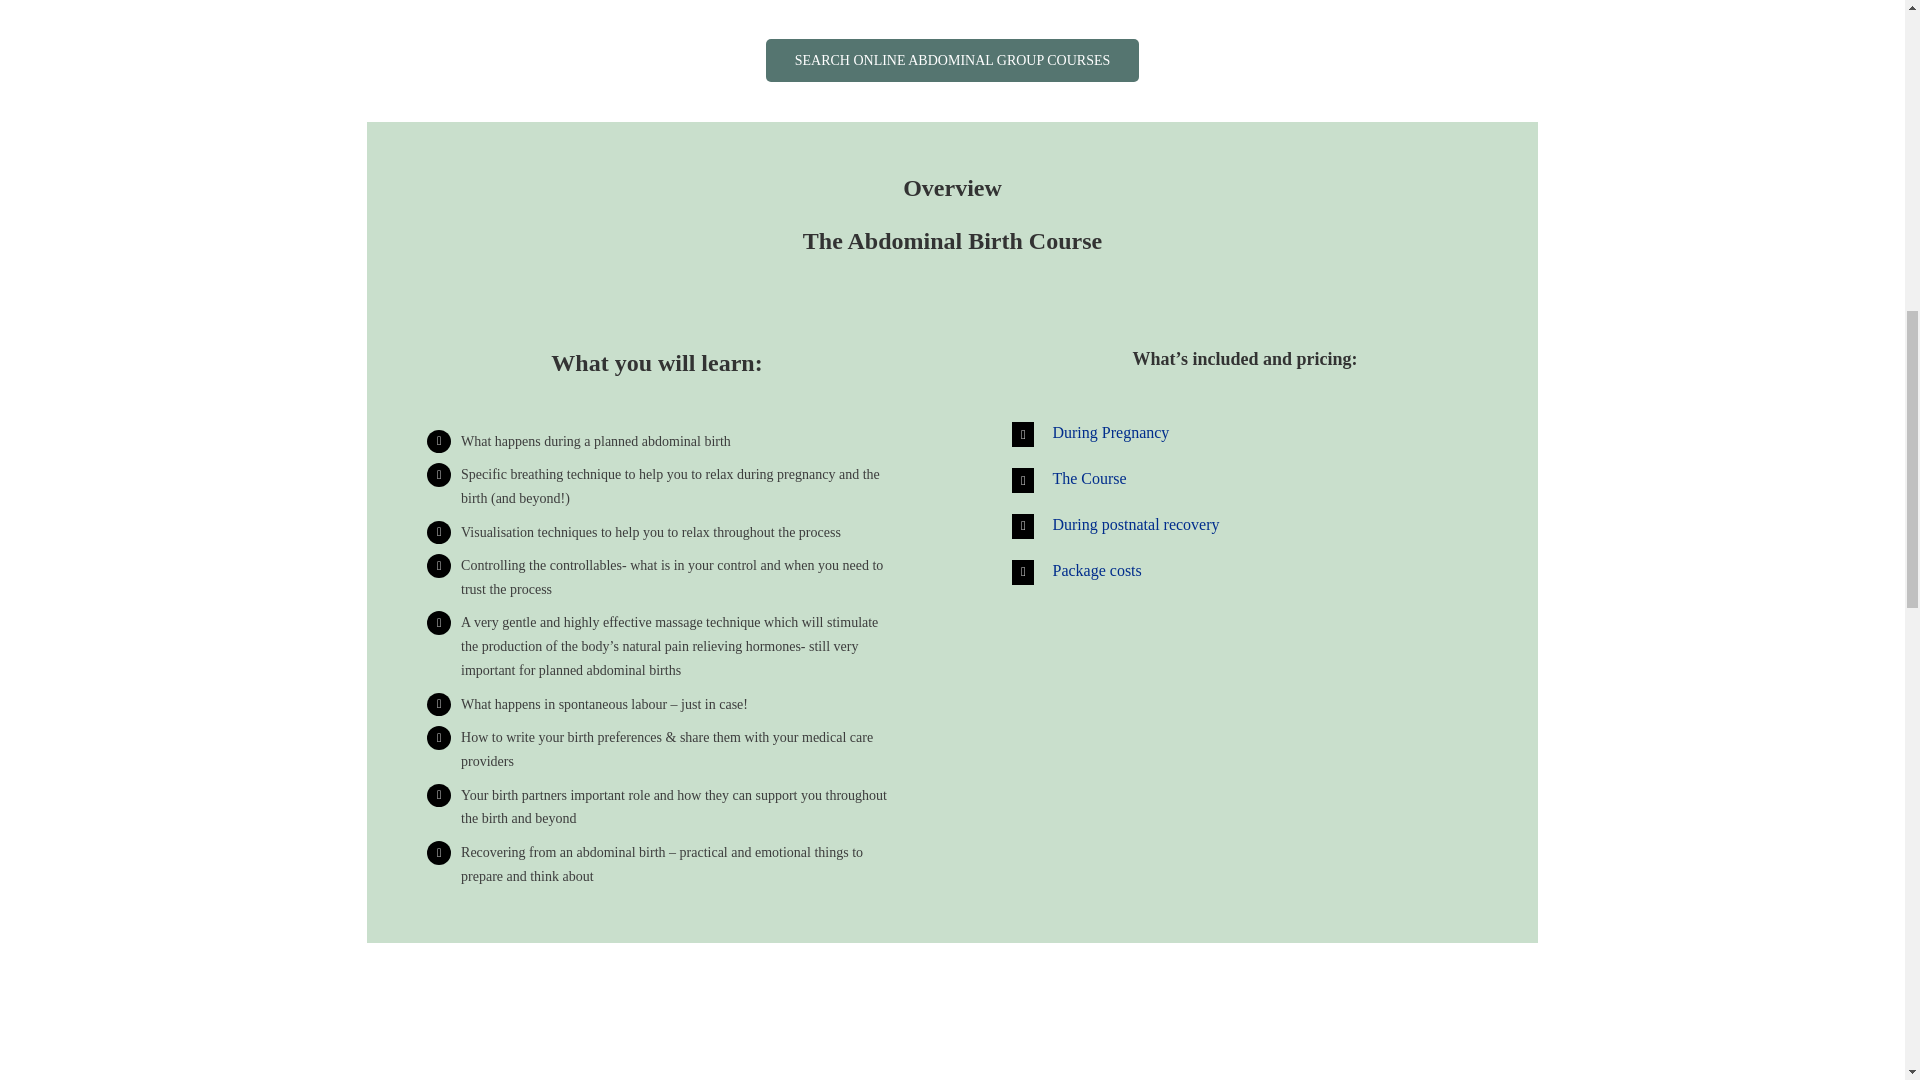  Describe the element at coordinates (1244, 526) in the screenshot. I see `During postnatal recovery` at that location.